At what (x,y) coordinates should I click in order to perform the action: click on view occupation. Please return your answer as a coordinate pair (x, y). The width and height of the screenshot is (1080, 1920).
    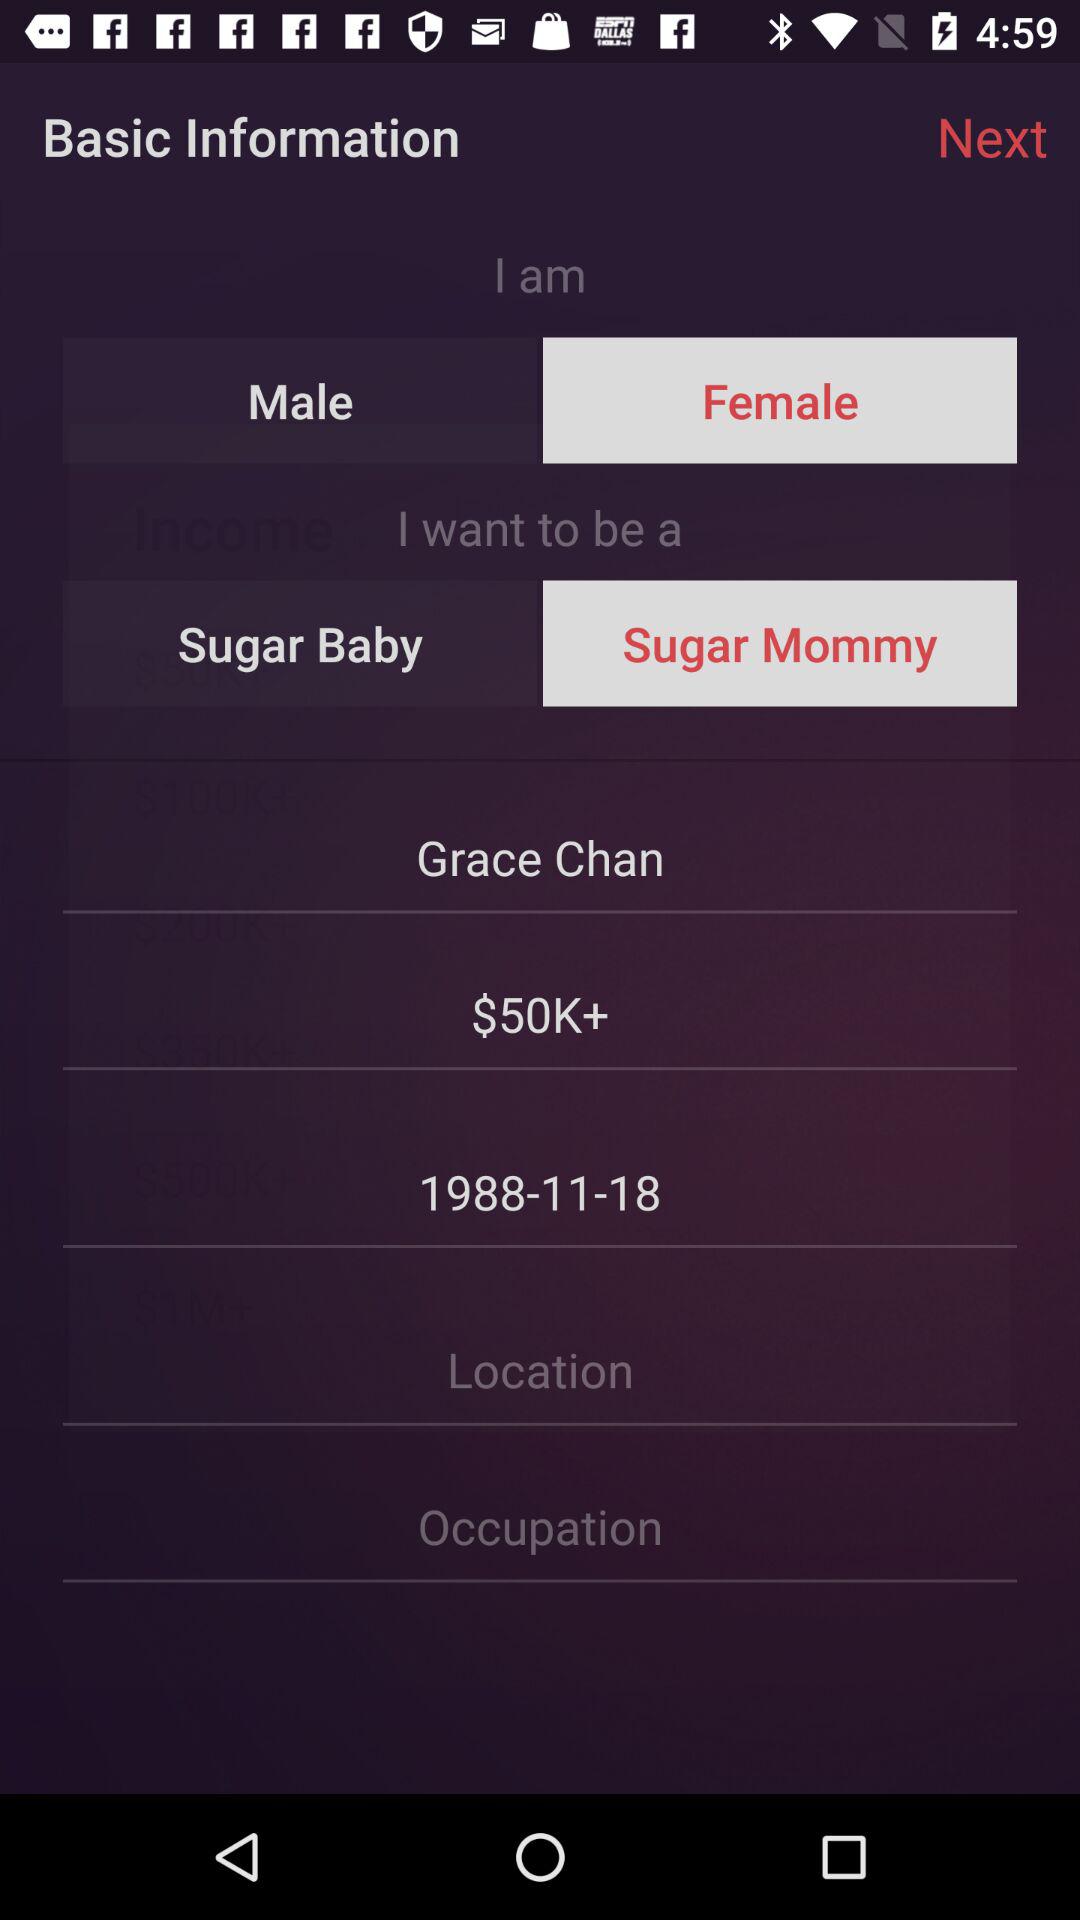
    Looking at the image, I should click on (540, 1505).